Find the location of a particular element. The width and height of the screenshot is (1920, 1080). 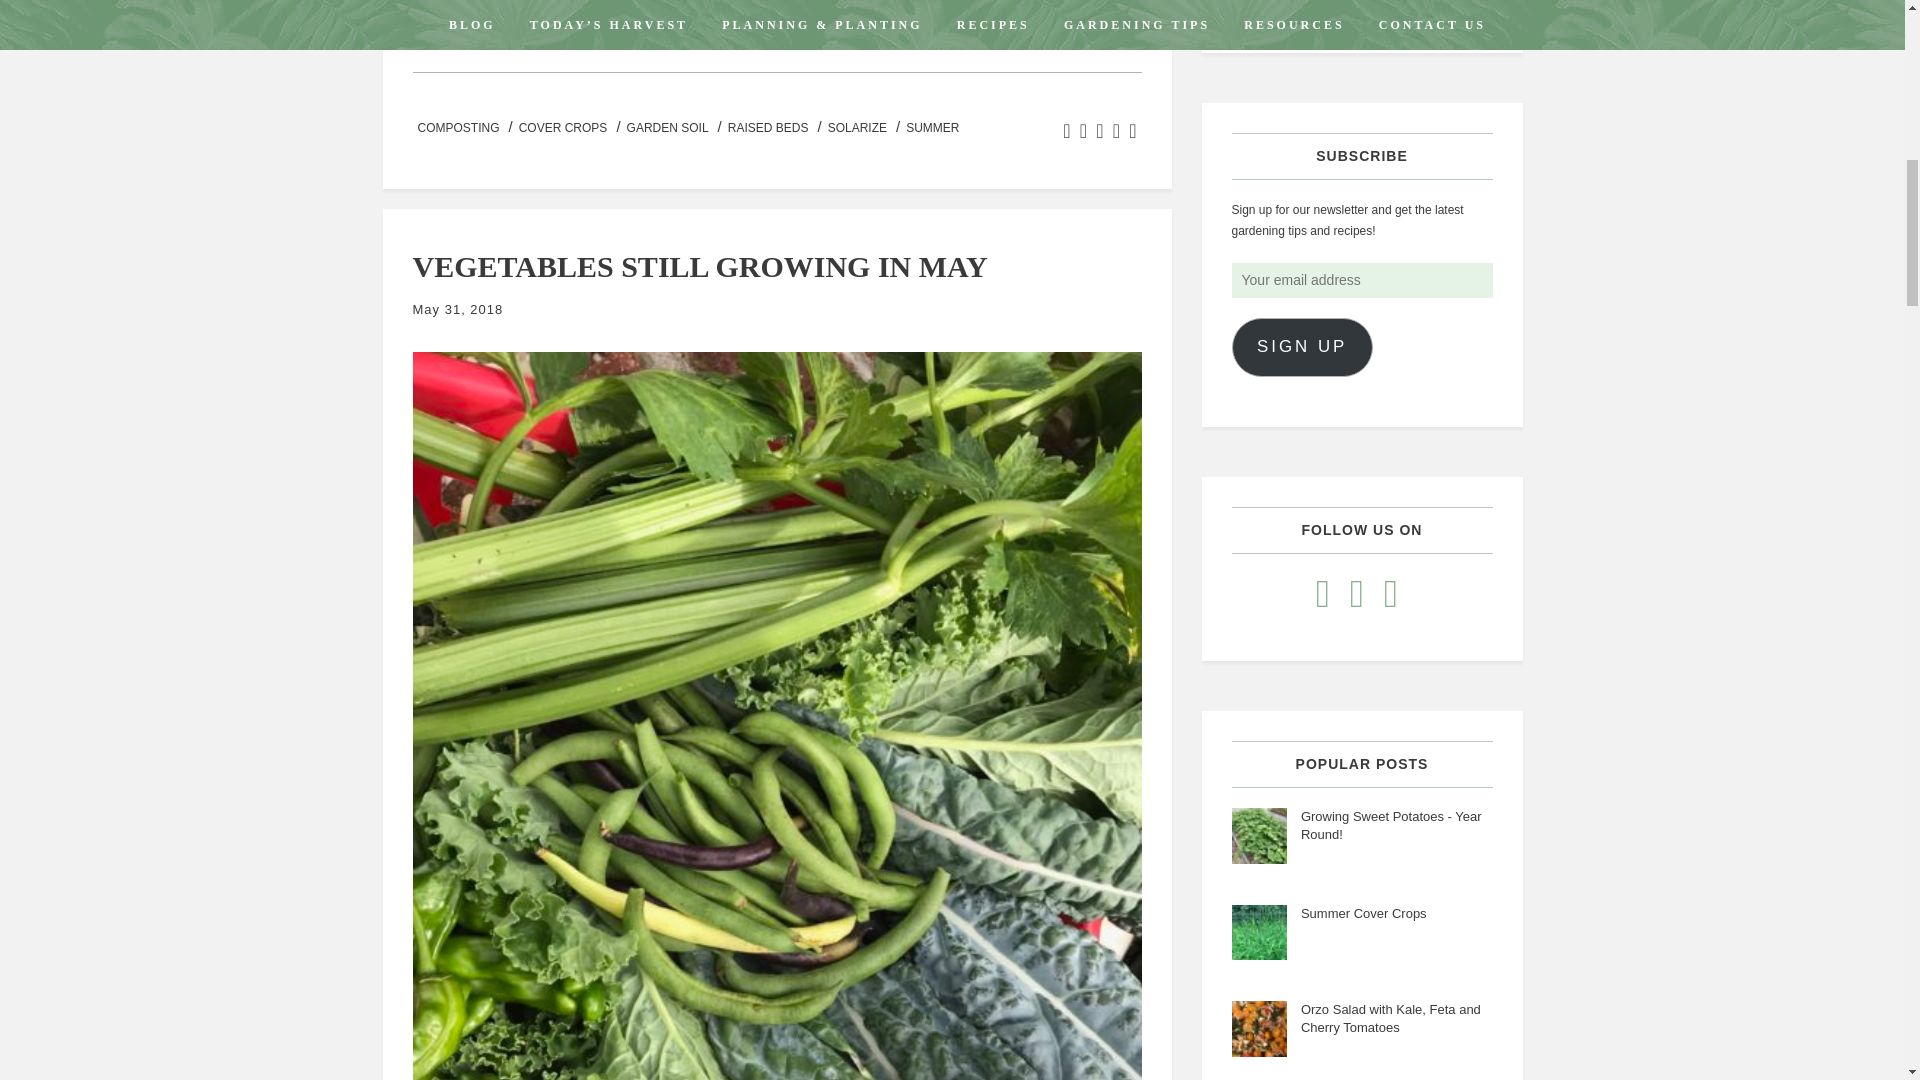

VEGETABLES STILL GROWING IN MAY is located at coordinates (699, 266).